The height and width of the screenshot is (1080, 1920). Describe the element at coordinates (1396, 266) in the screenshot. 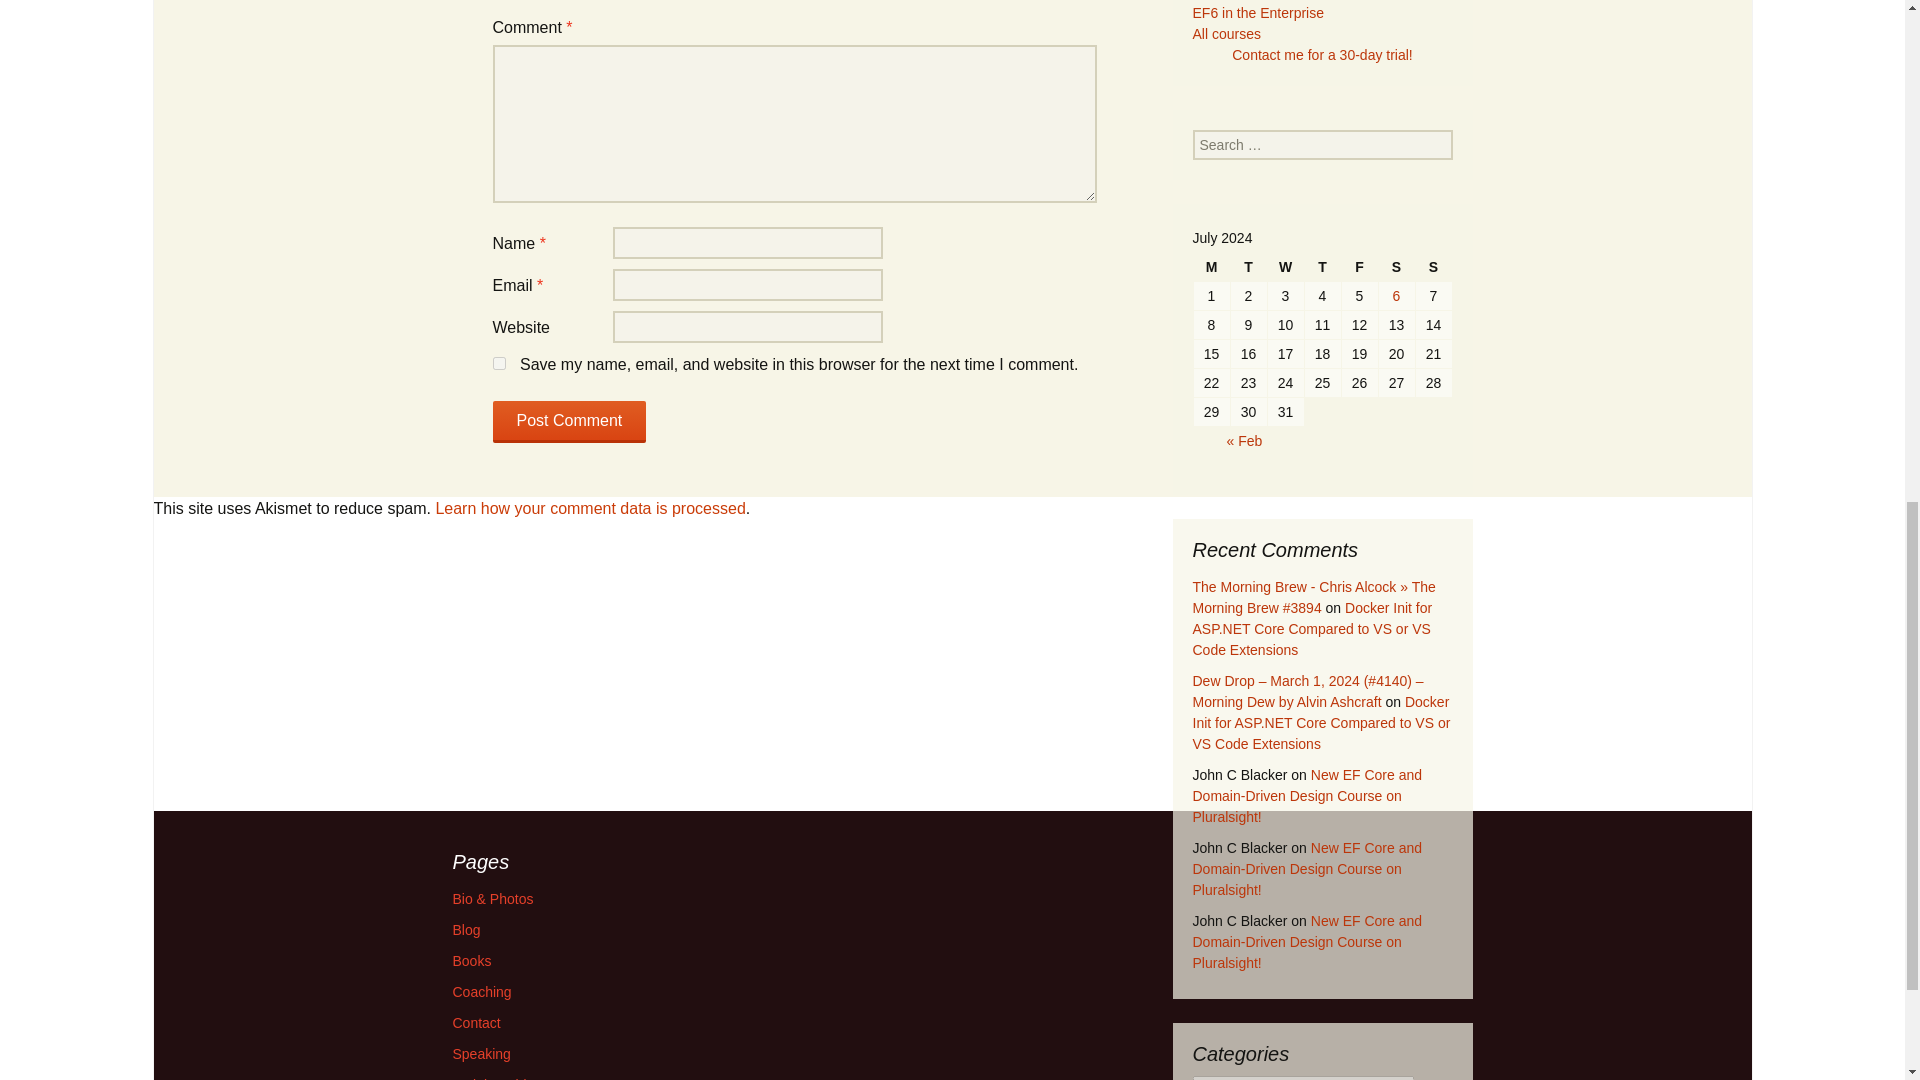

I see `Saturday` at that location.